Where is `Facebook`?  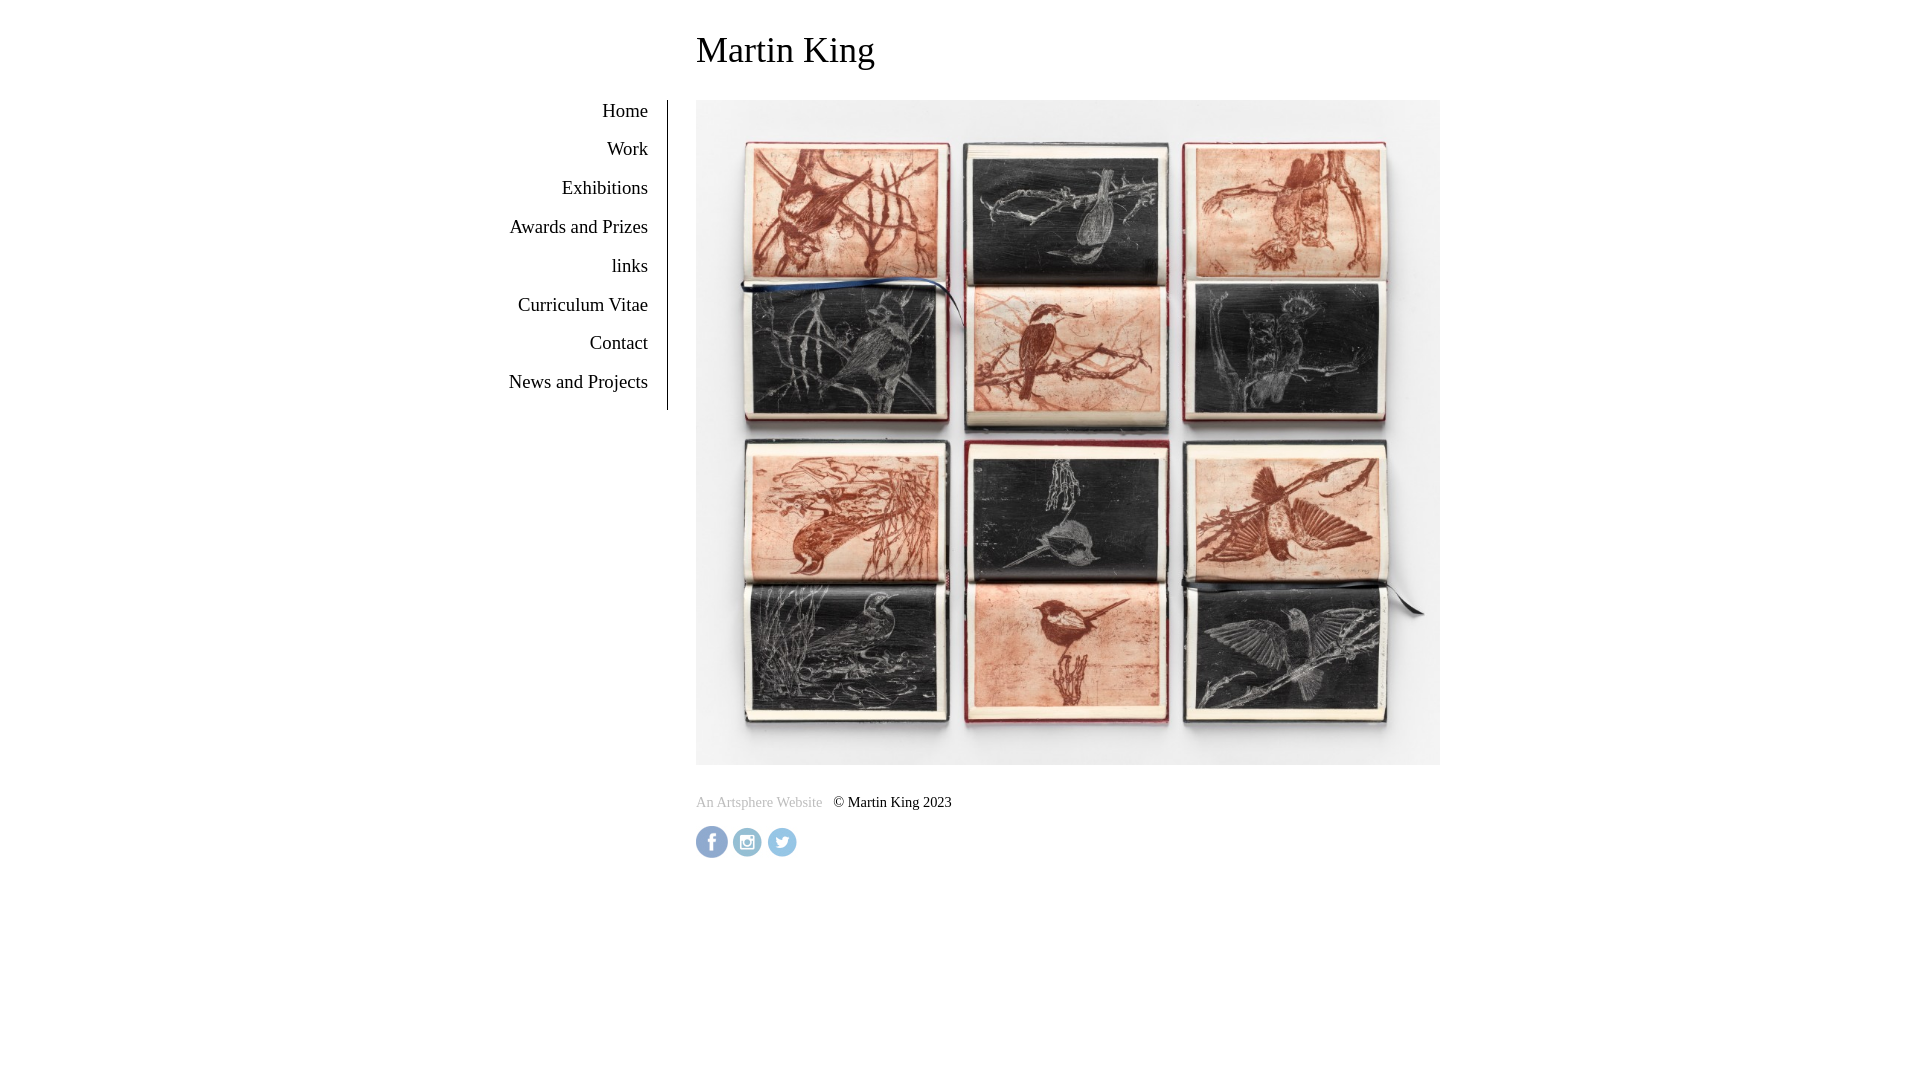
Facebook is located at coordinates (714, 842).